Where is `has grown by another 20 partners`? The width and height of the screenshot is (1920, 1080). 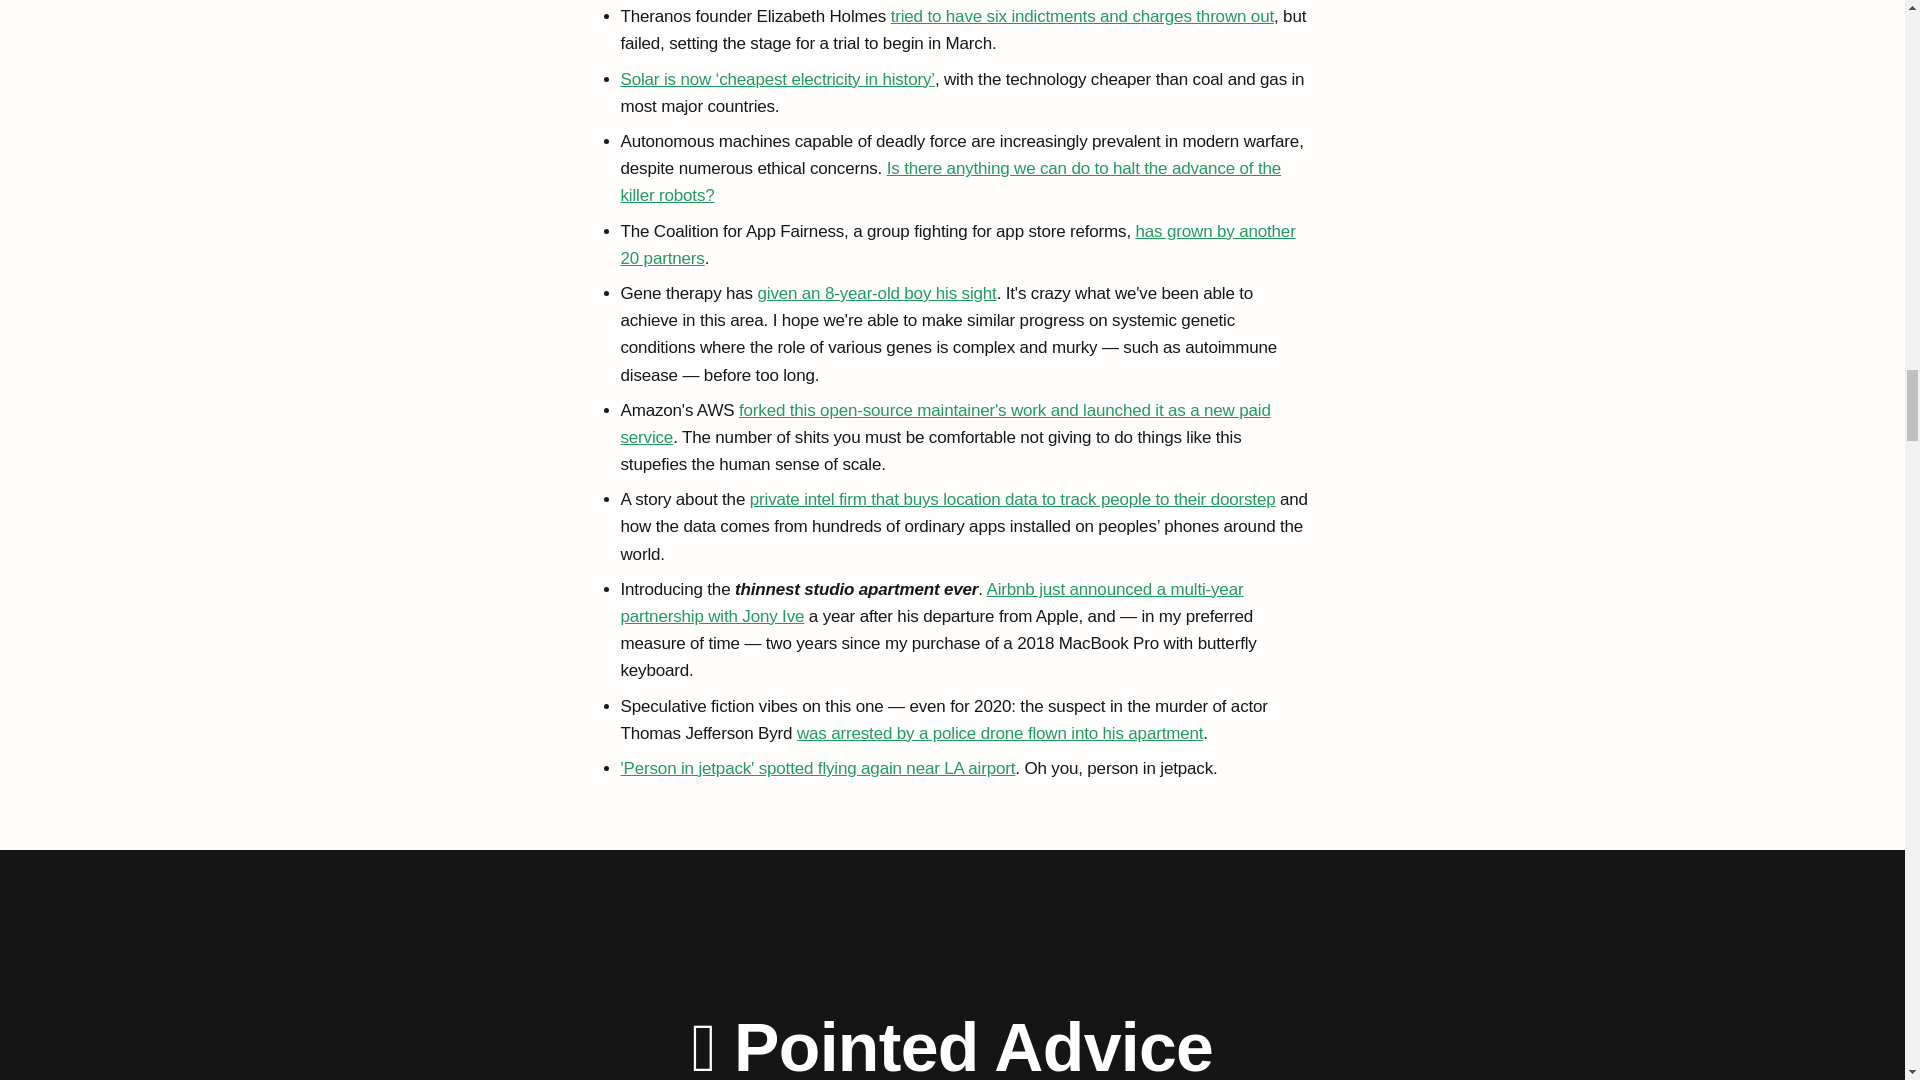 has grown by another 20 partners is located at coordinates (957, 244).